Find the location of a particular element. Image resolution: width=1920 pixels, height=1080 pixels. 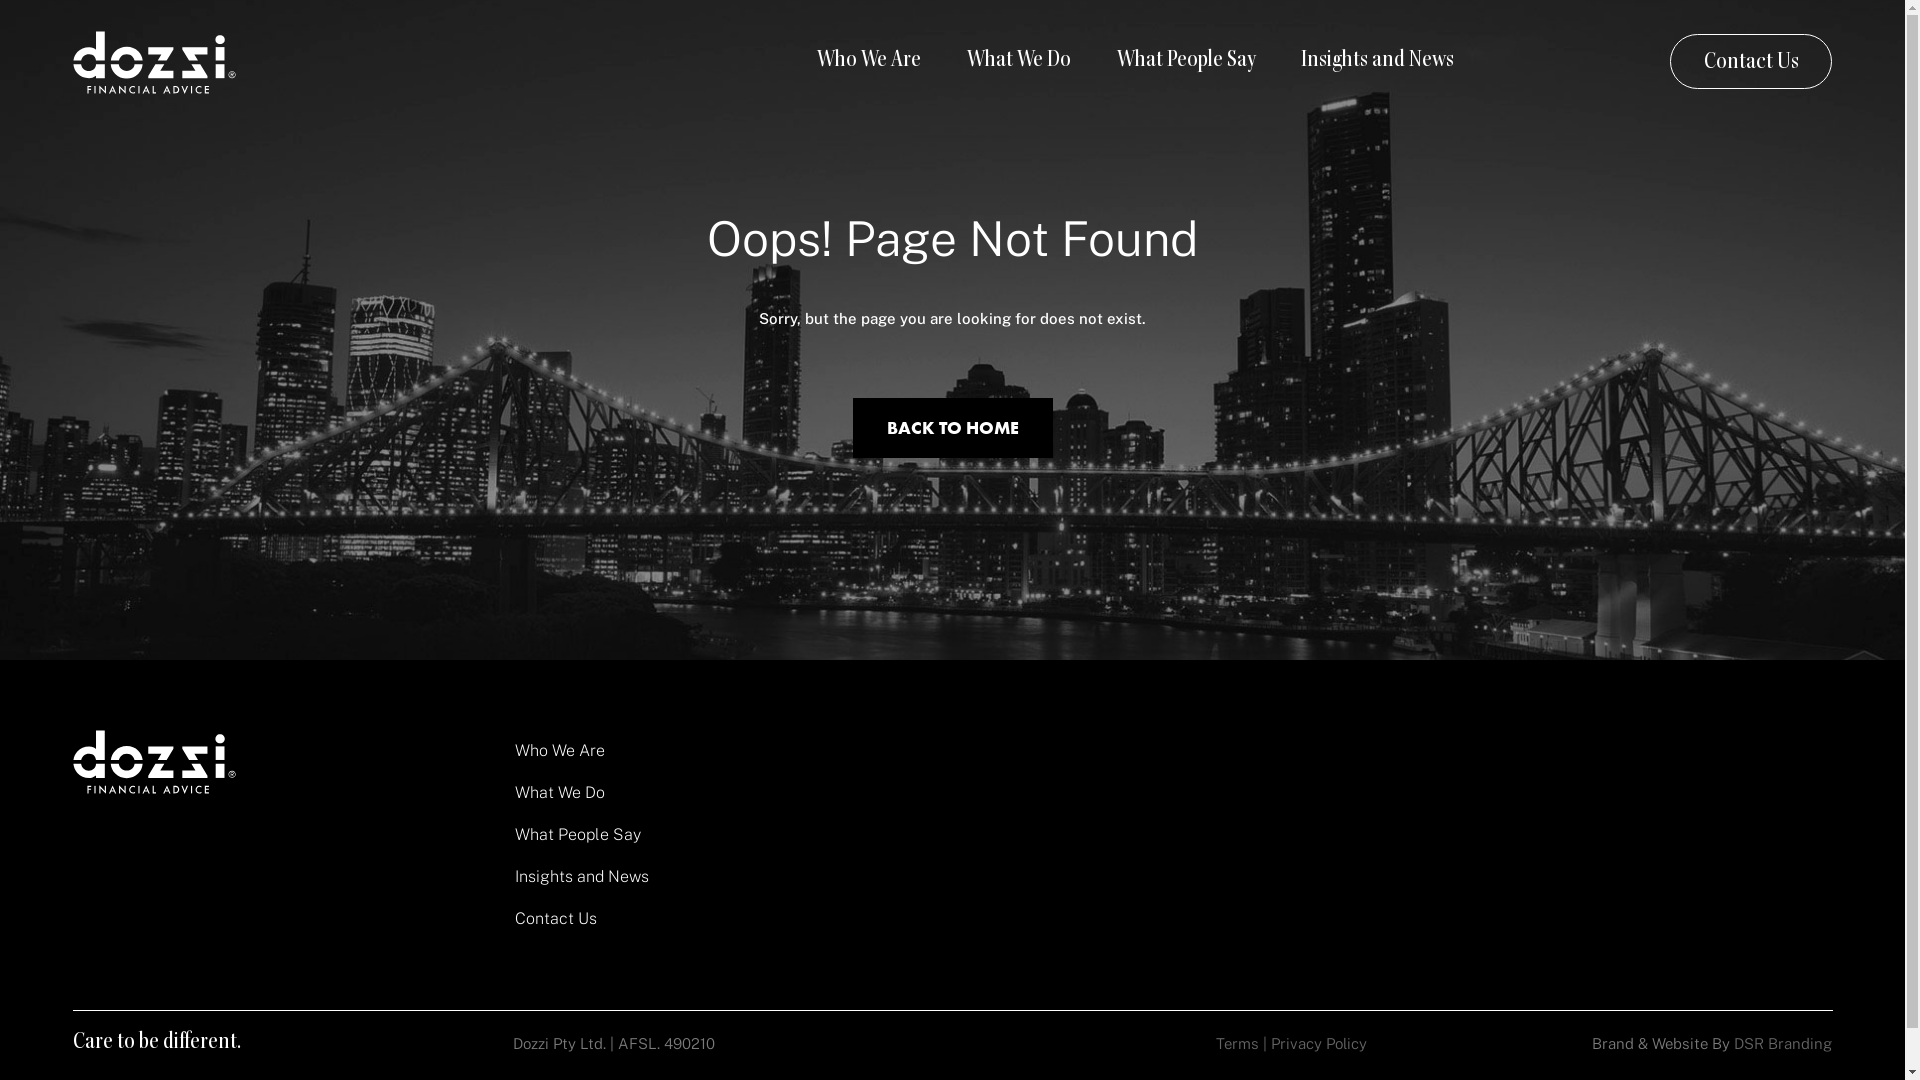

Contact Us is located at coordinates (1751, 62).